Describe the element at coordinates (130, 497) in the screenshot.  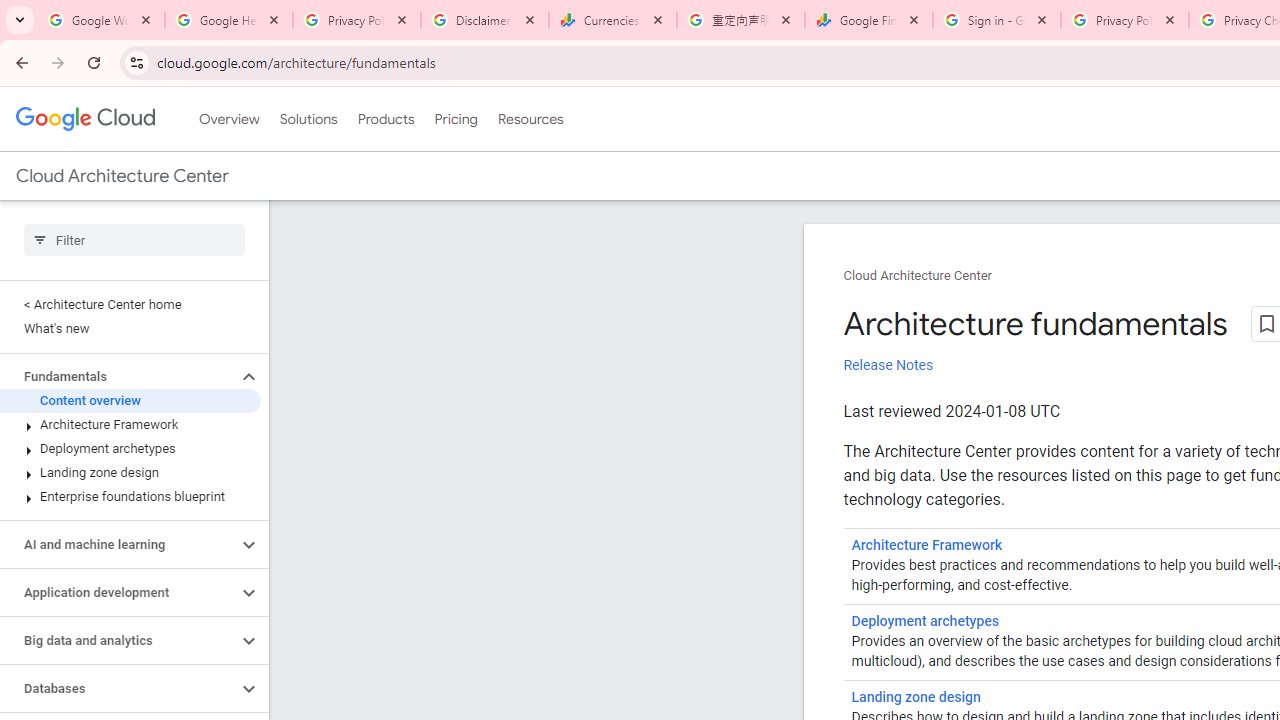
I see `Enterprise foundations blueprint` at that location.